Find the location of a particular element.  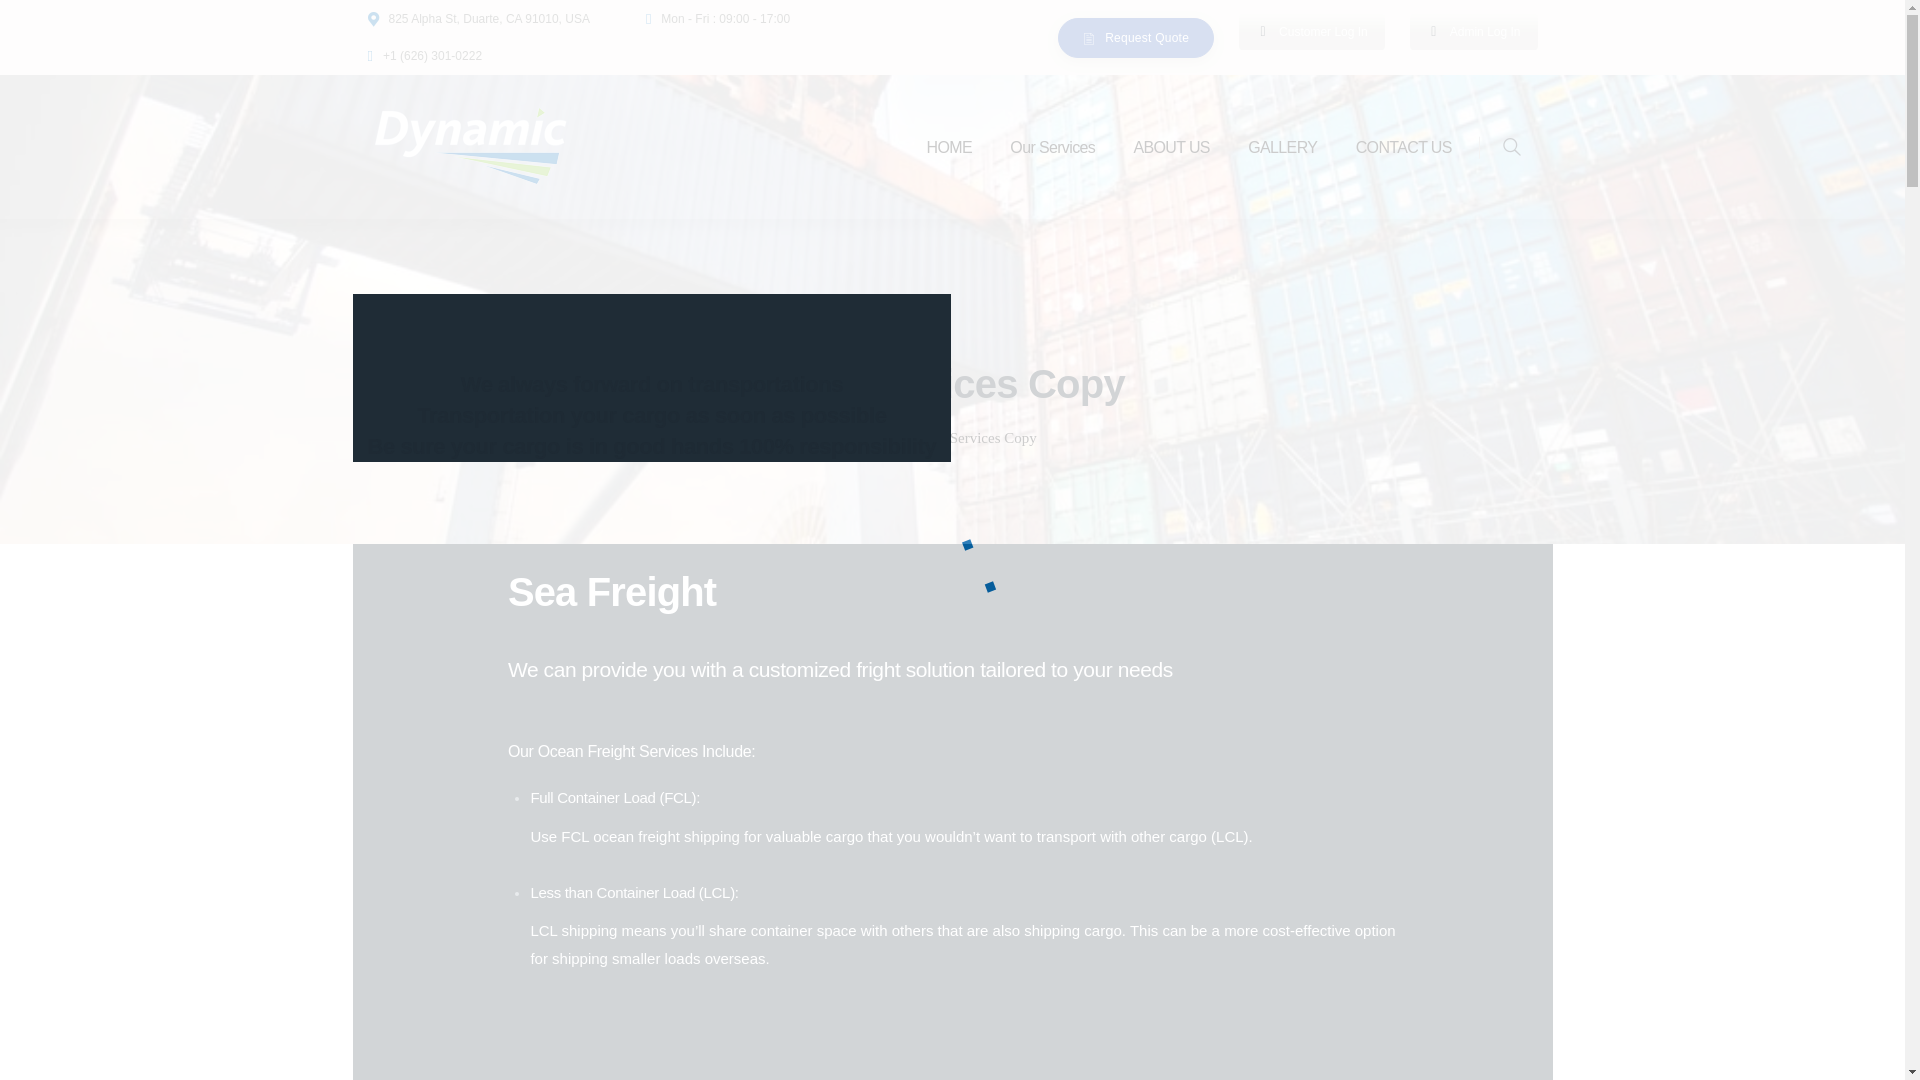

CONTACT US is located at coordinates (1403, 148).